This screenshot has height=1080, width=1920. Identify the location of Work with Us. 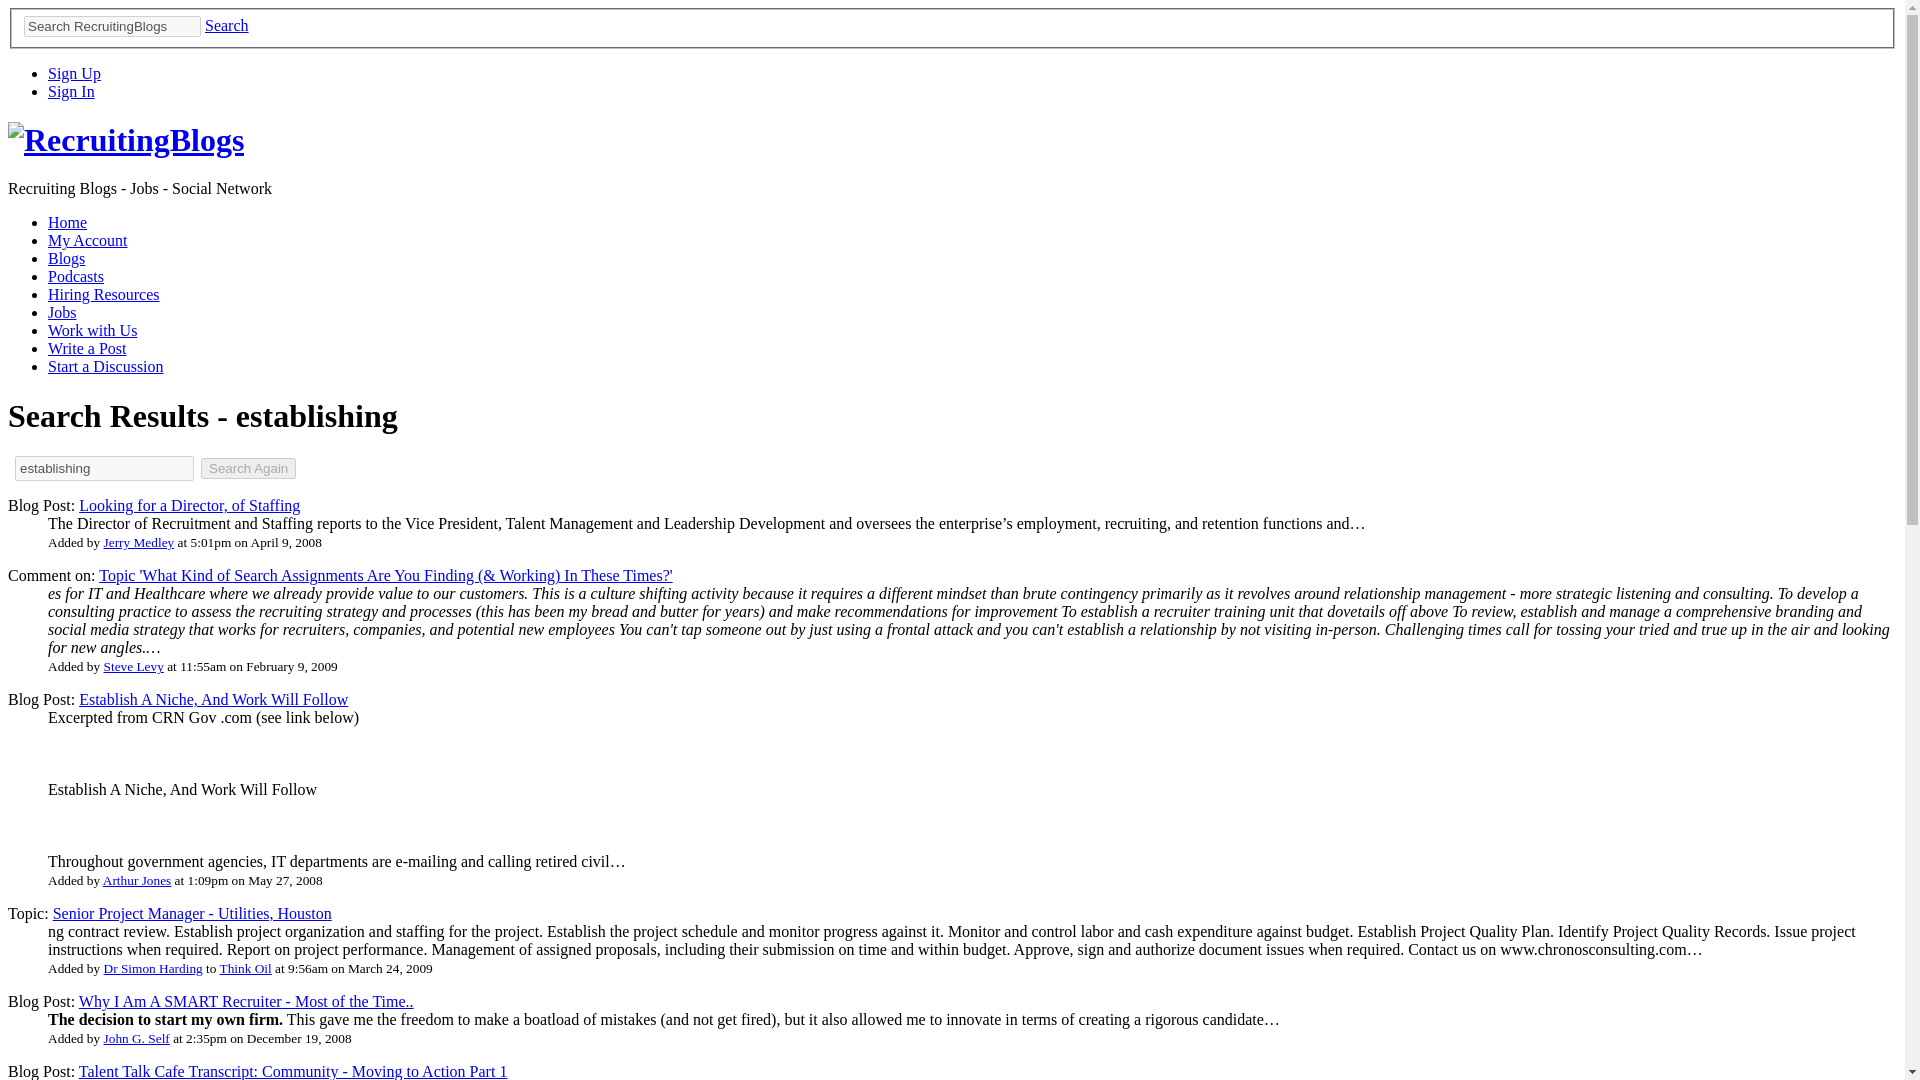
(92, 330).